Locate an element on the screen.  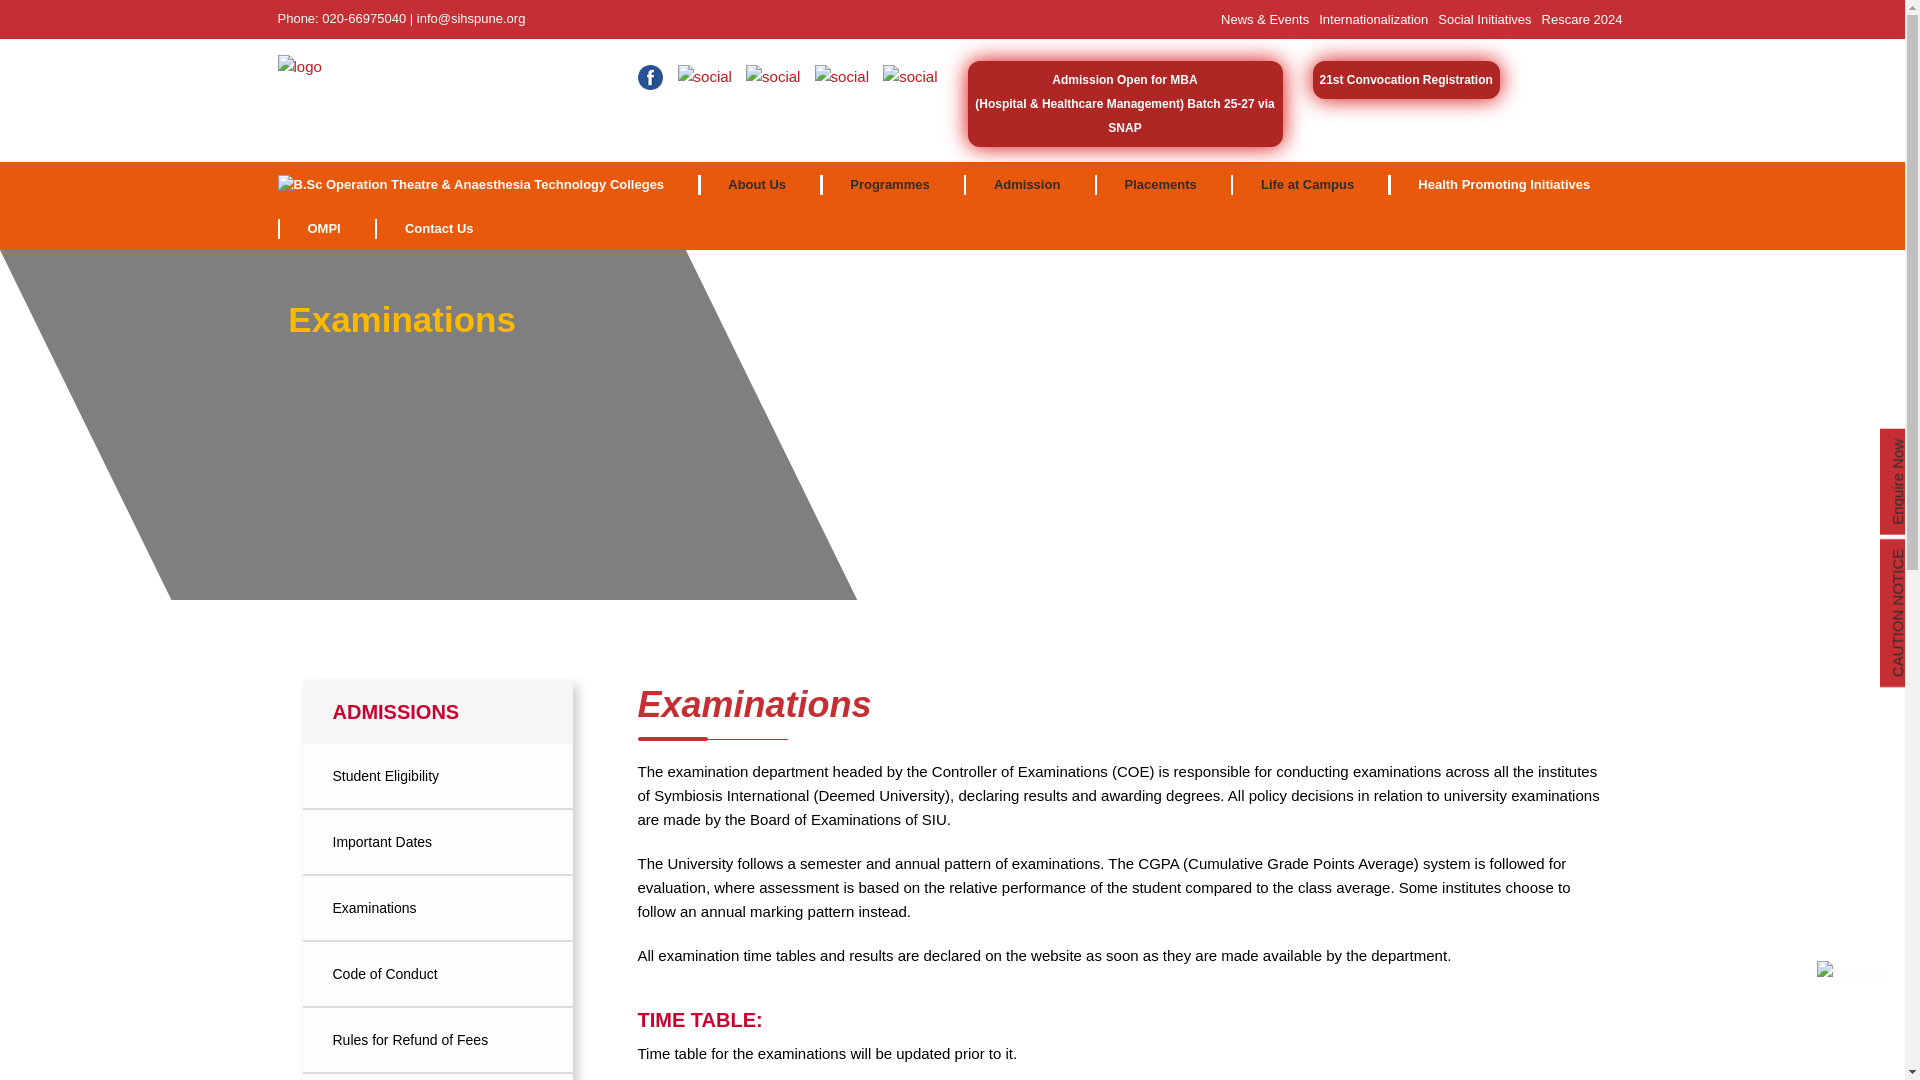
Rescare 2024 is located at coordinates (1582, 19).